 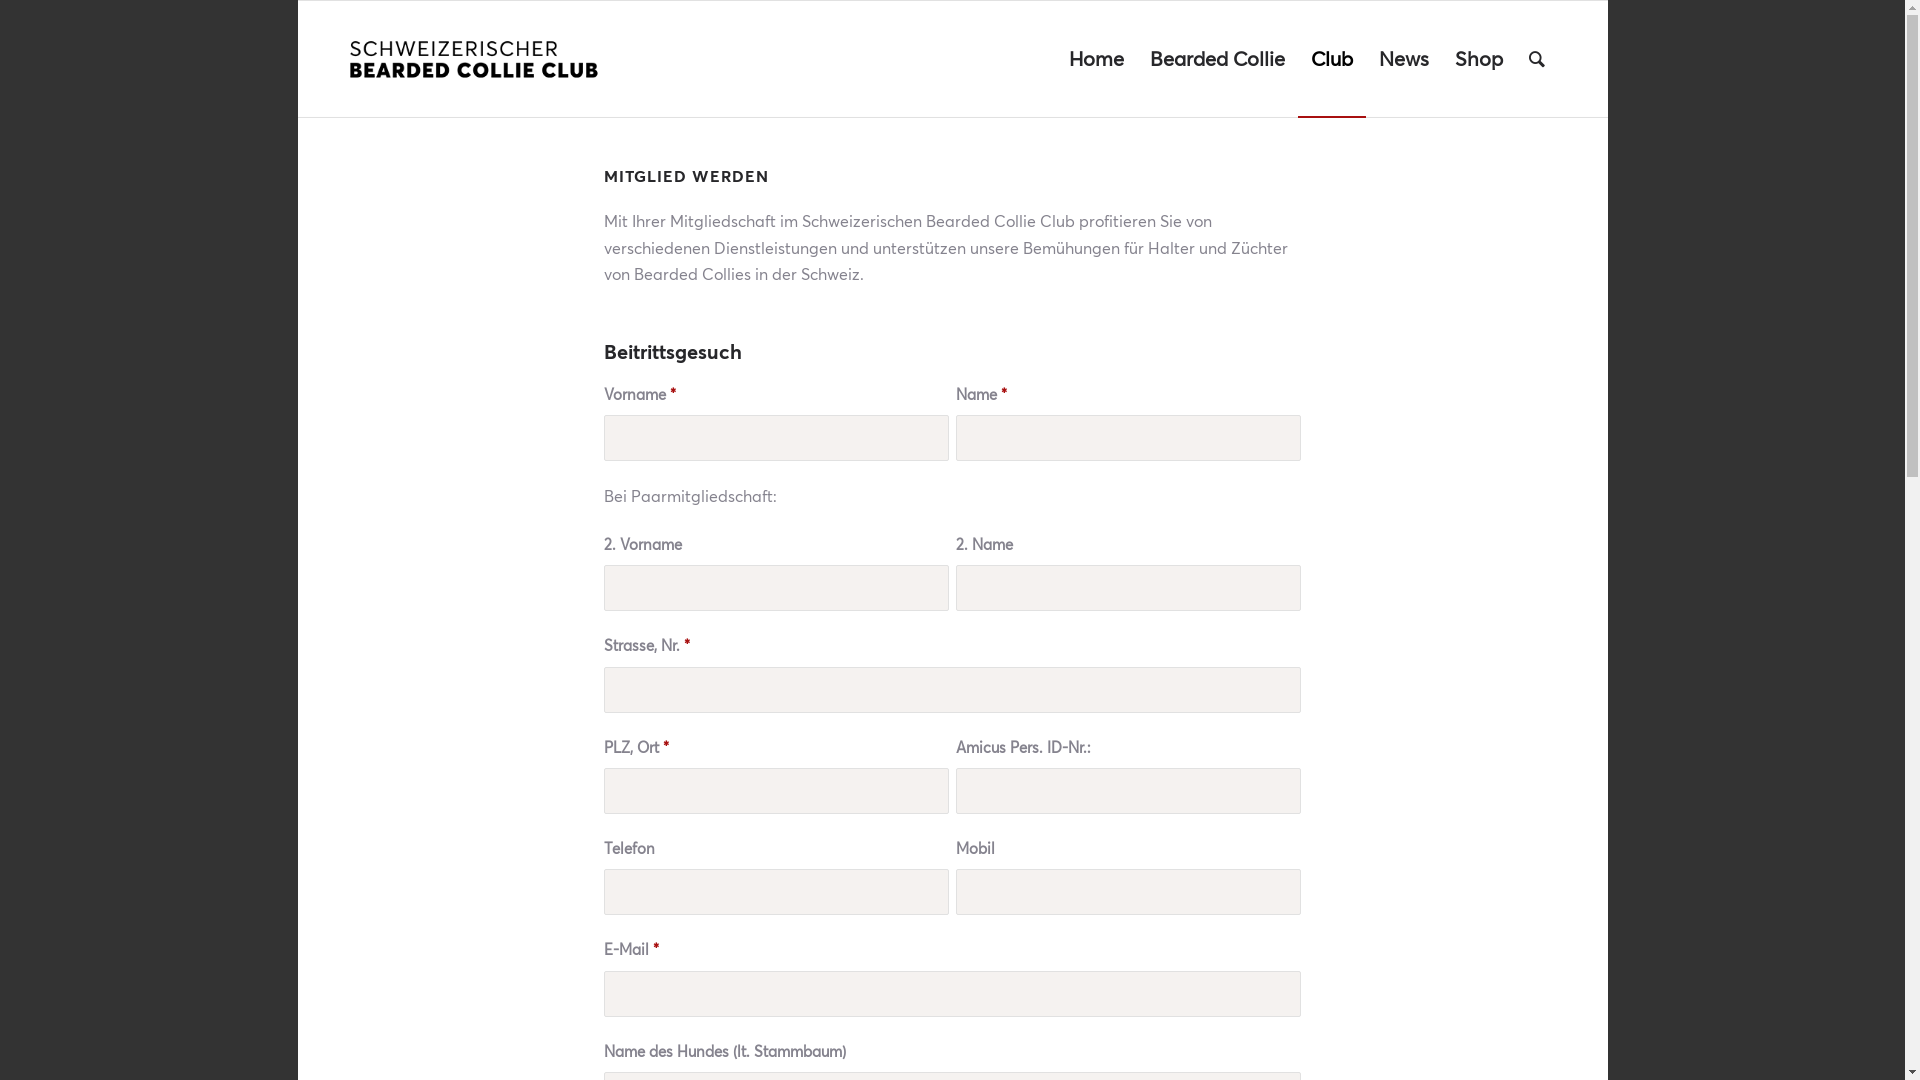 What do you see at coordinates (1404, 59) in the screenshot?
I see `News` at bounding box center [1404, 59].